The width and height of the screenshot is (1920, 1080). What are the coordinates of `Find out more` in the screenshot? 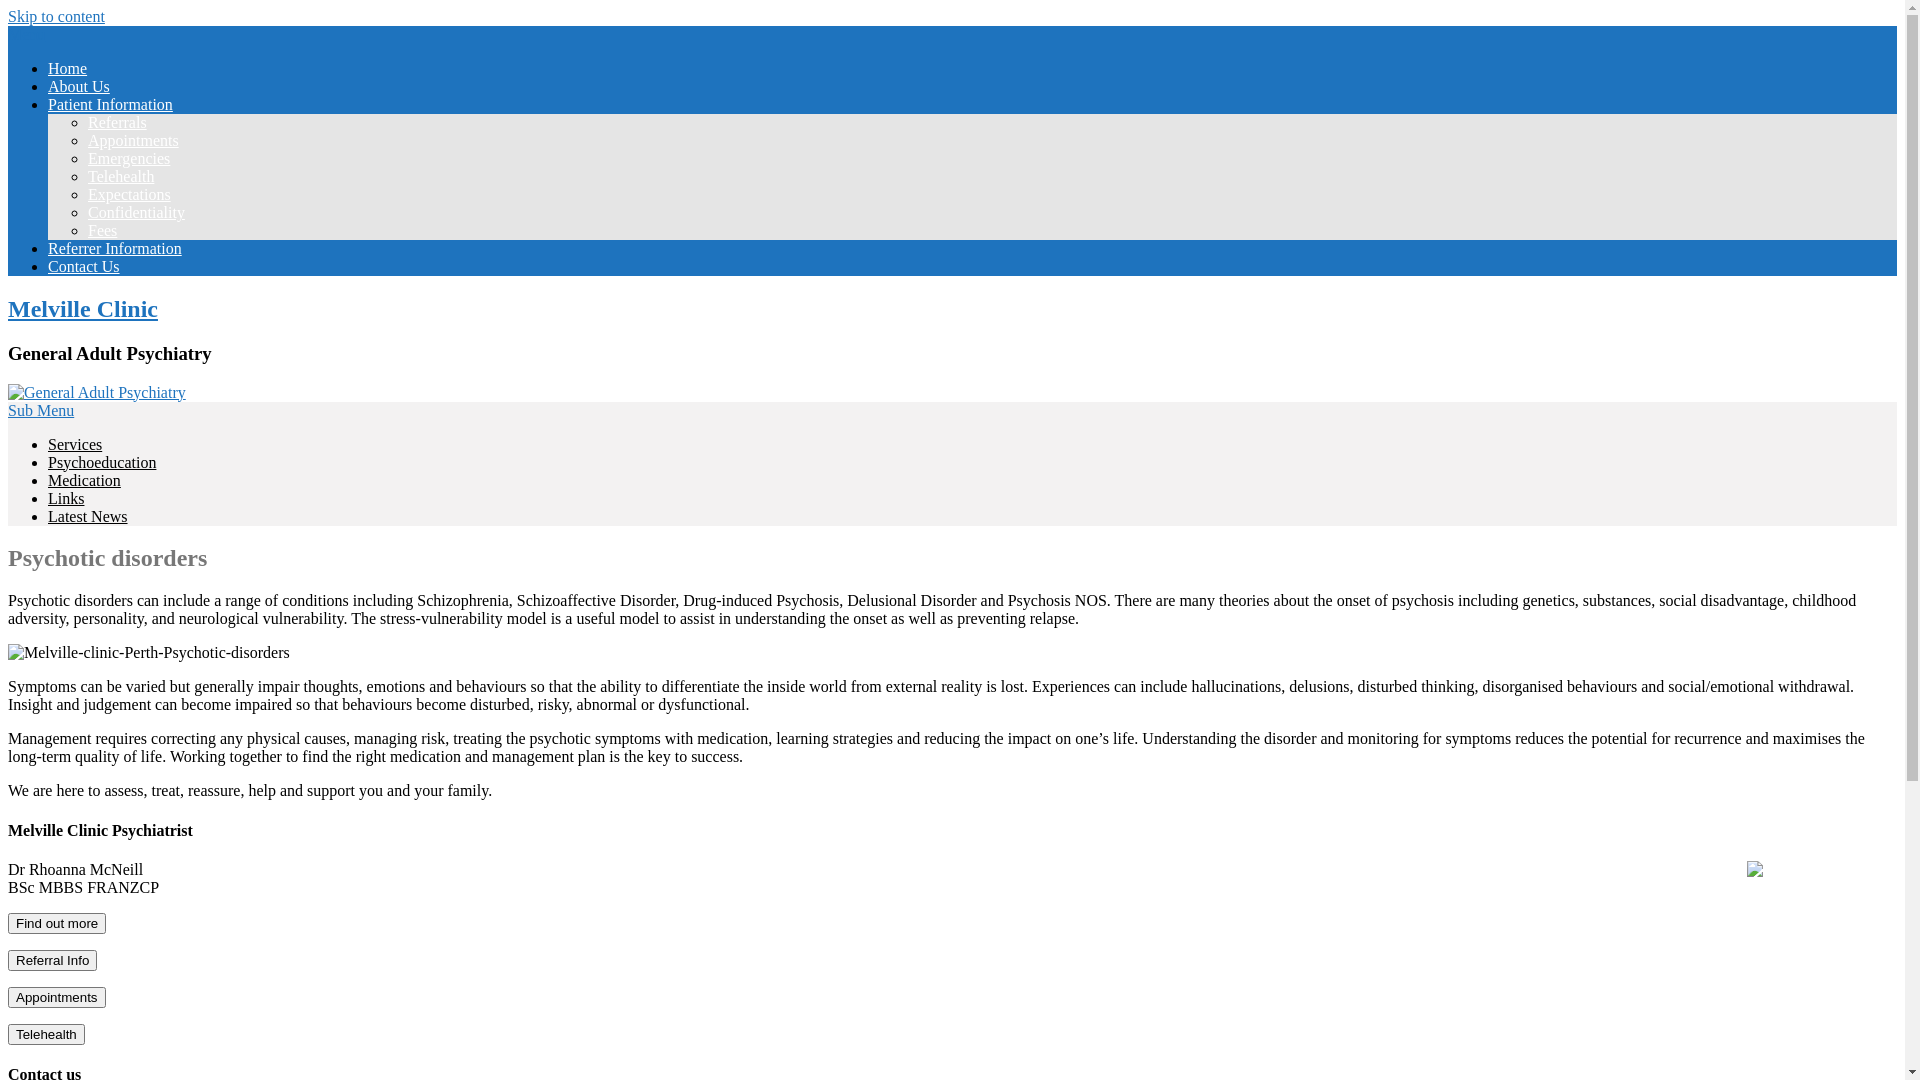 It's located at (57, 922).